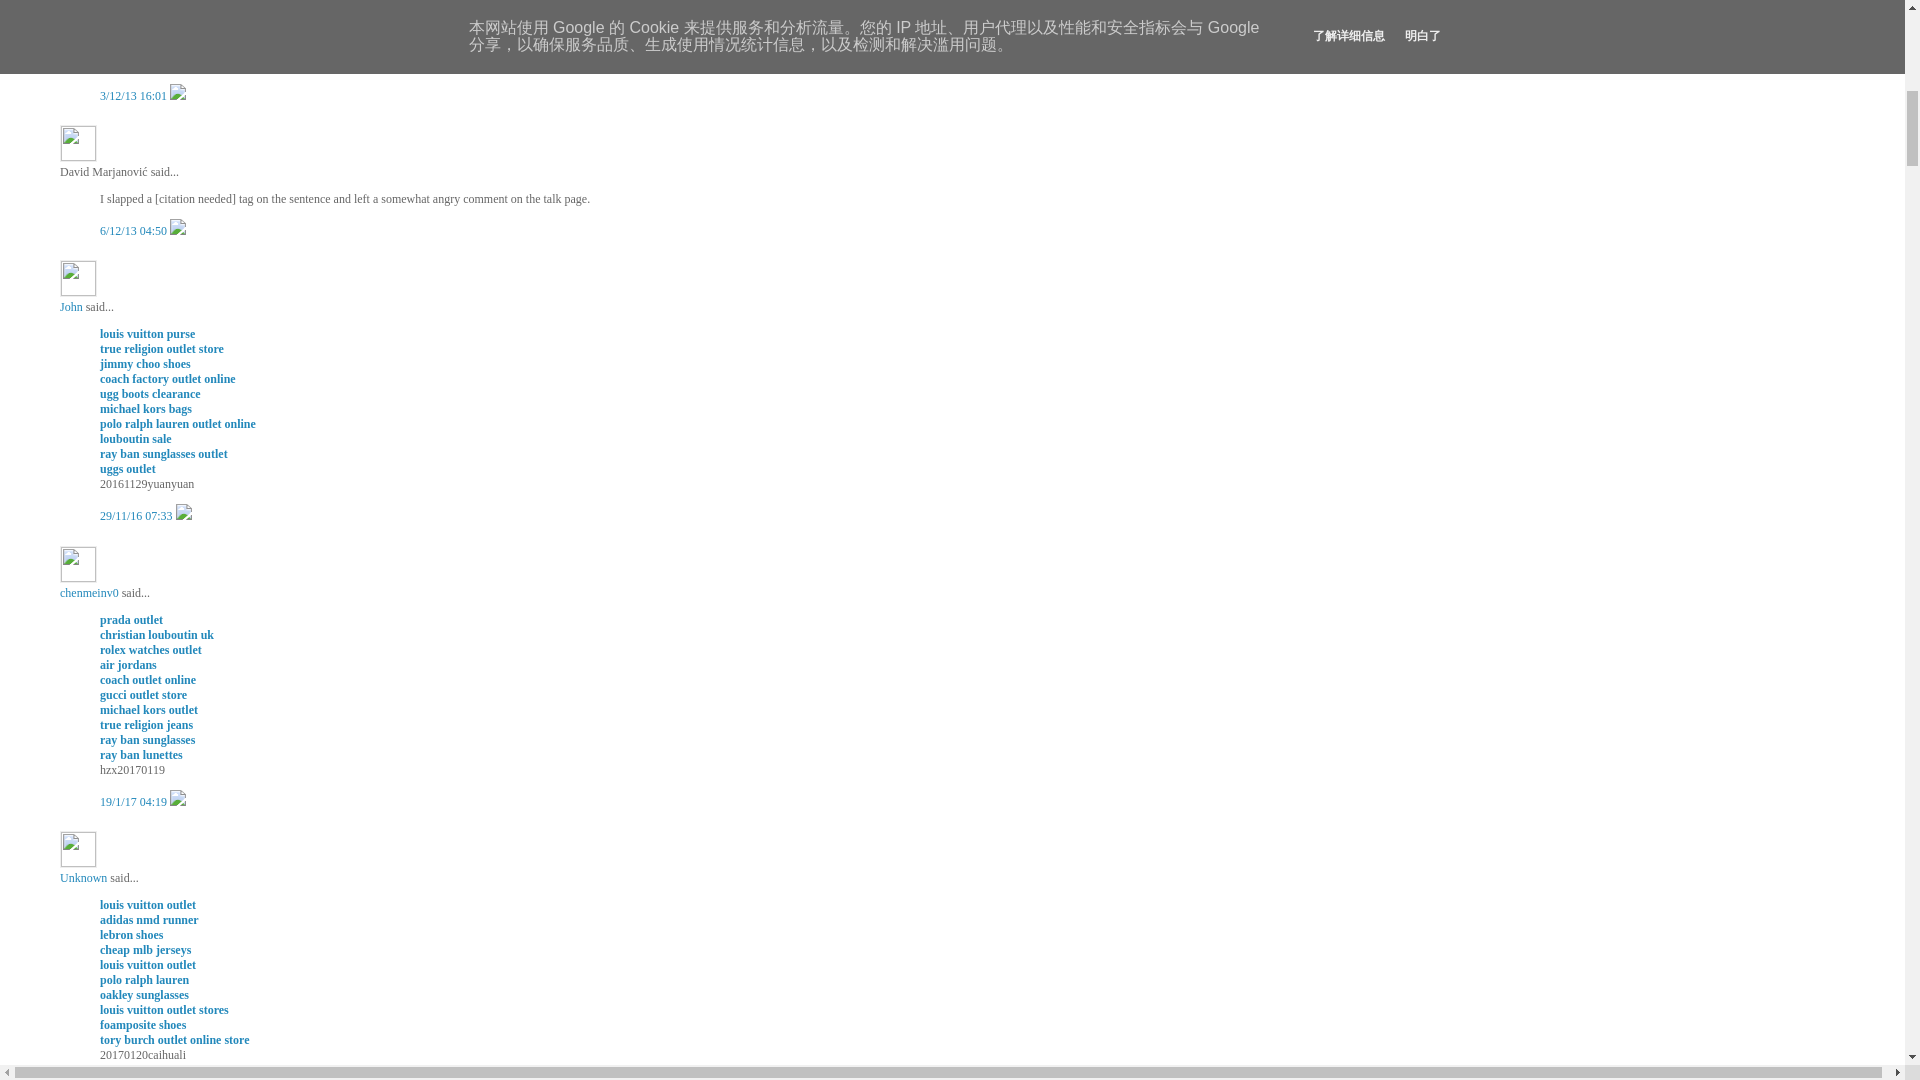  Describe the element at coordinates (184, 515) in the screenshot. I see `Delete Comment` at that location.